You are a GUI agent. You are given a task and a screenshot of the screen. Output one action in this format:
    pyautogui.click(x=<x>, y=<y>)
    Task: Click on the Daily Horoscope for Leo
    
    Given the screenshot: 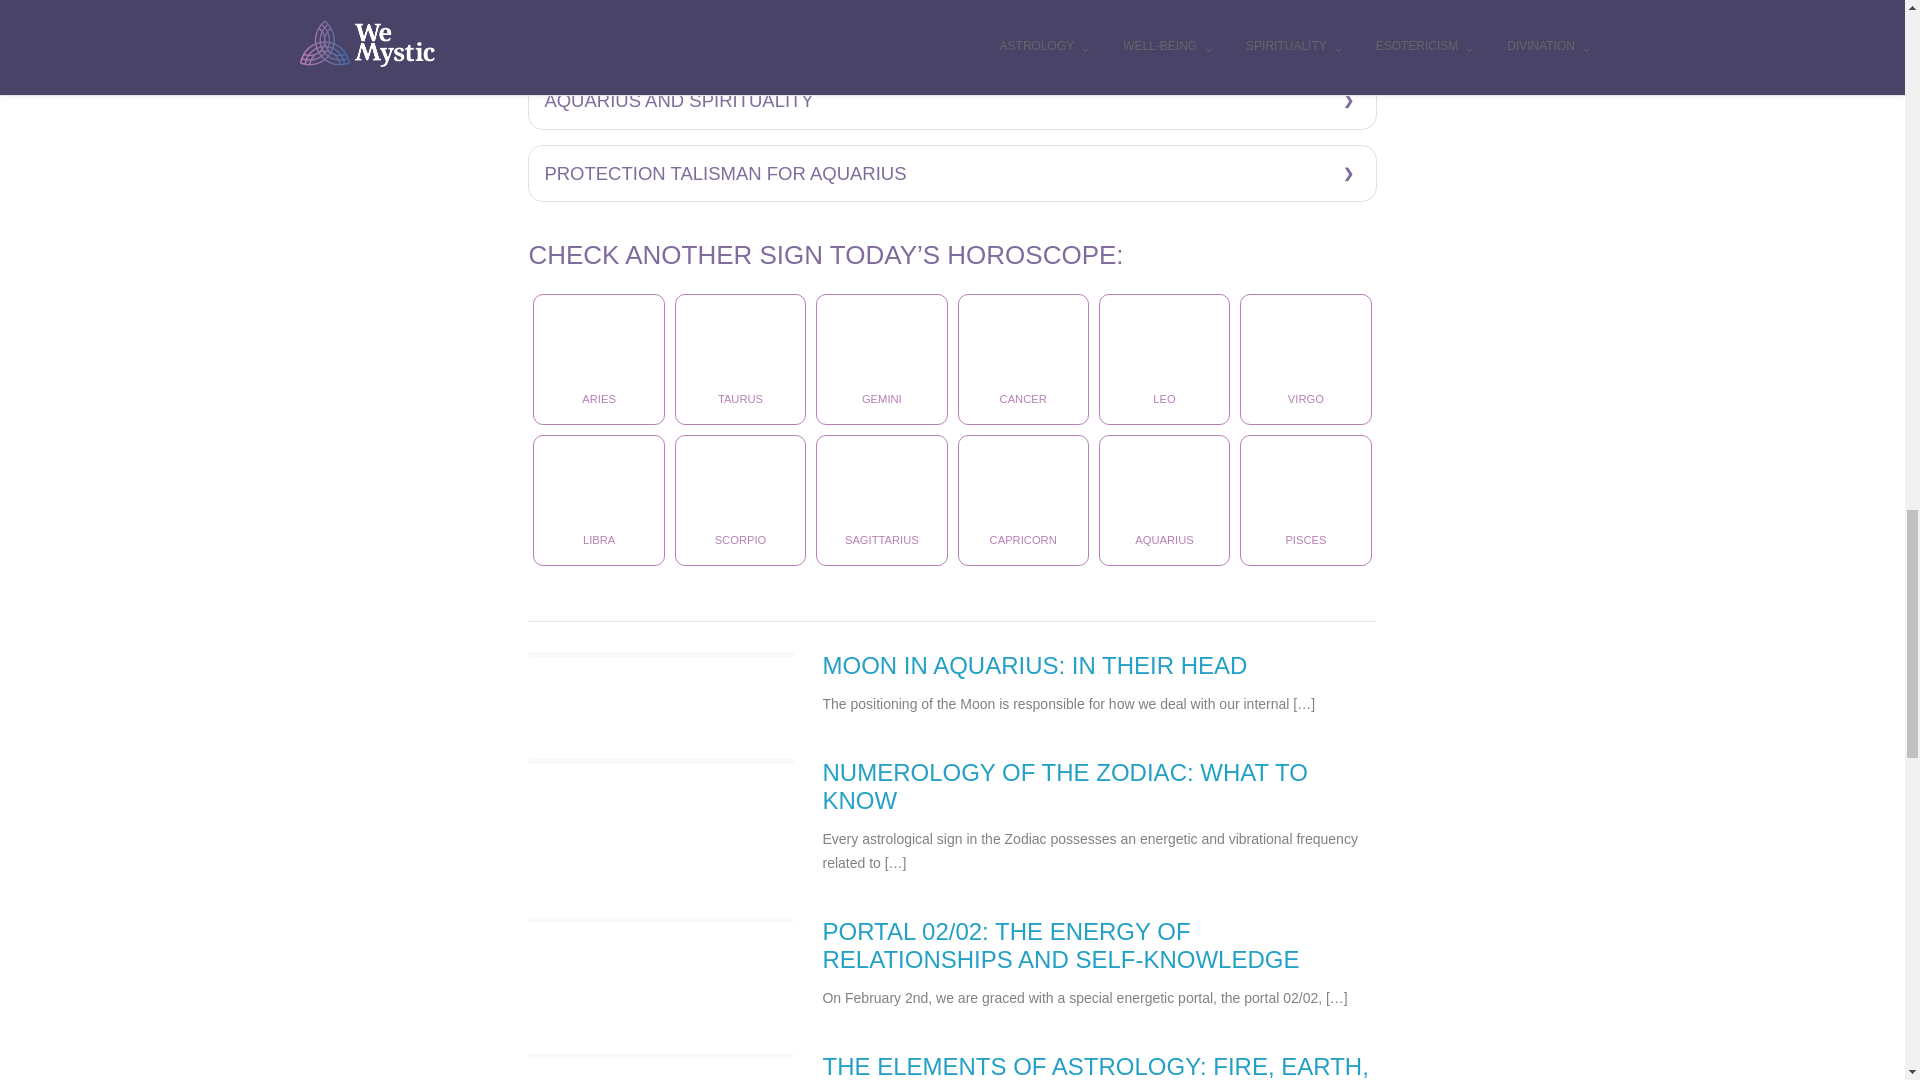 What is the action you would take?
    pyautogui.click(x=1164, y=359)
    